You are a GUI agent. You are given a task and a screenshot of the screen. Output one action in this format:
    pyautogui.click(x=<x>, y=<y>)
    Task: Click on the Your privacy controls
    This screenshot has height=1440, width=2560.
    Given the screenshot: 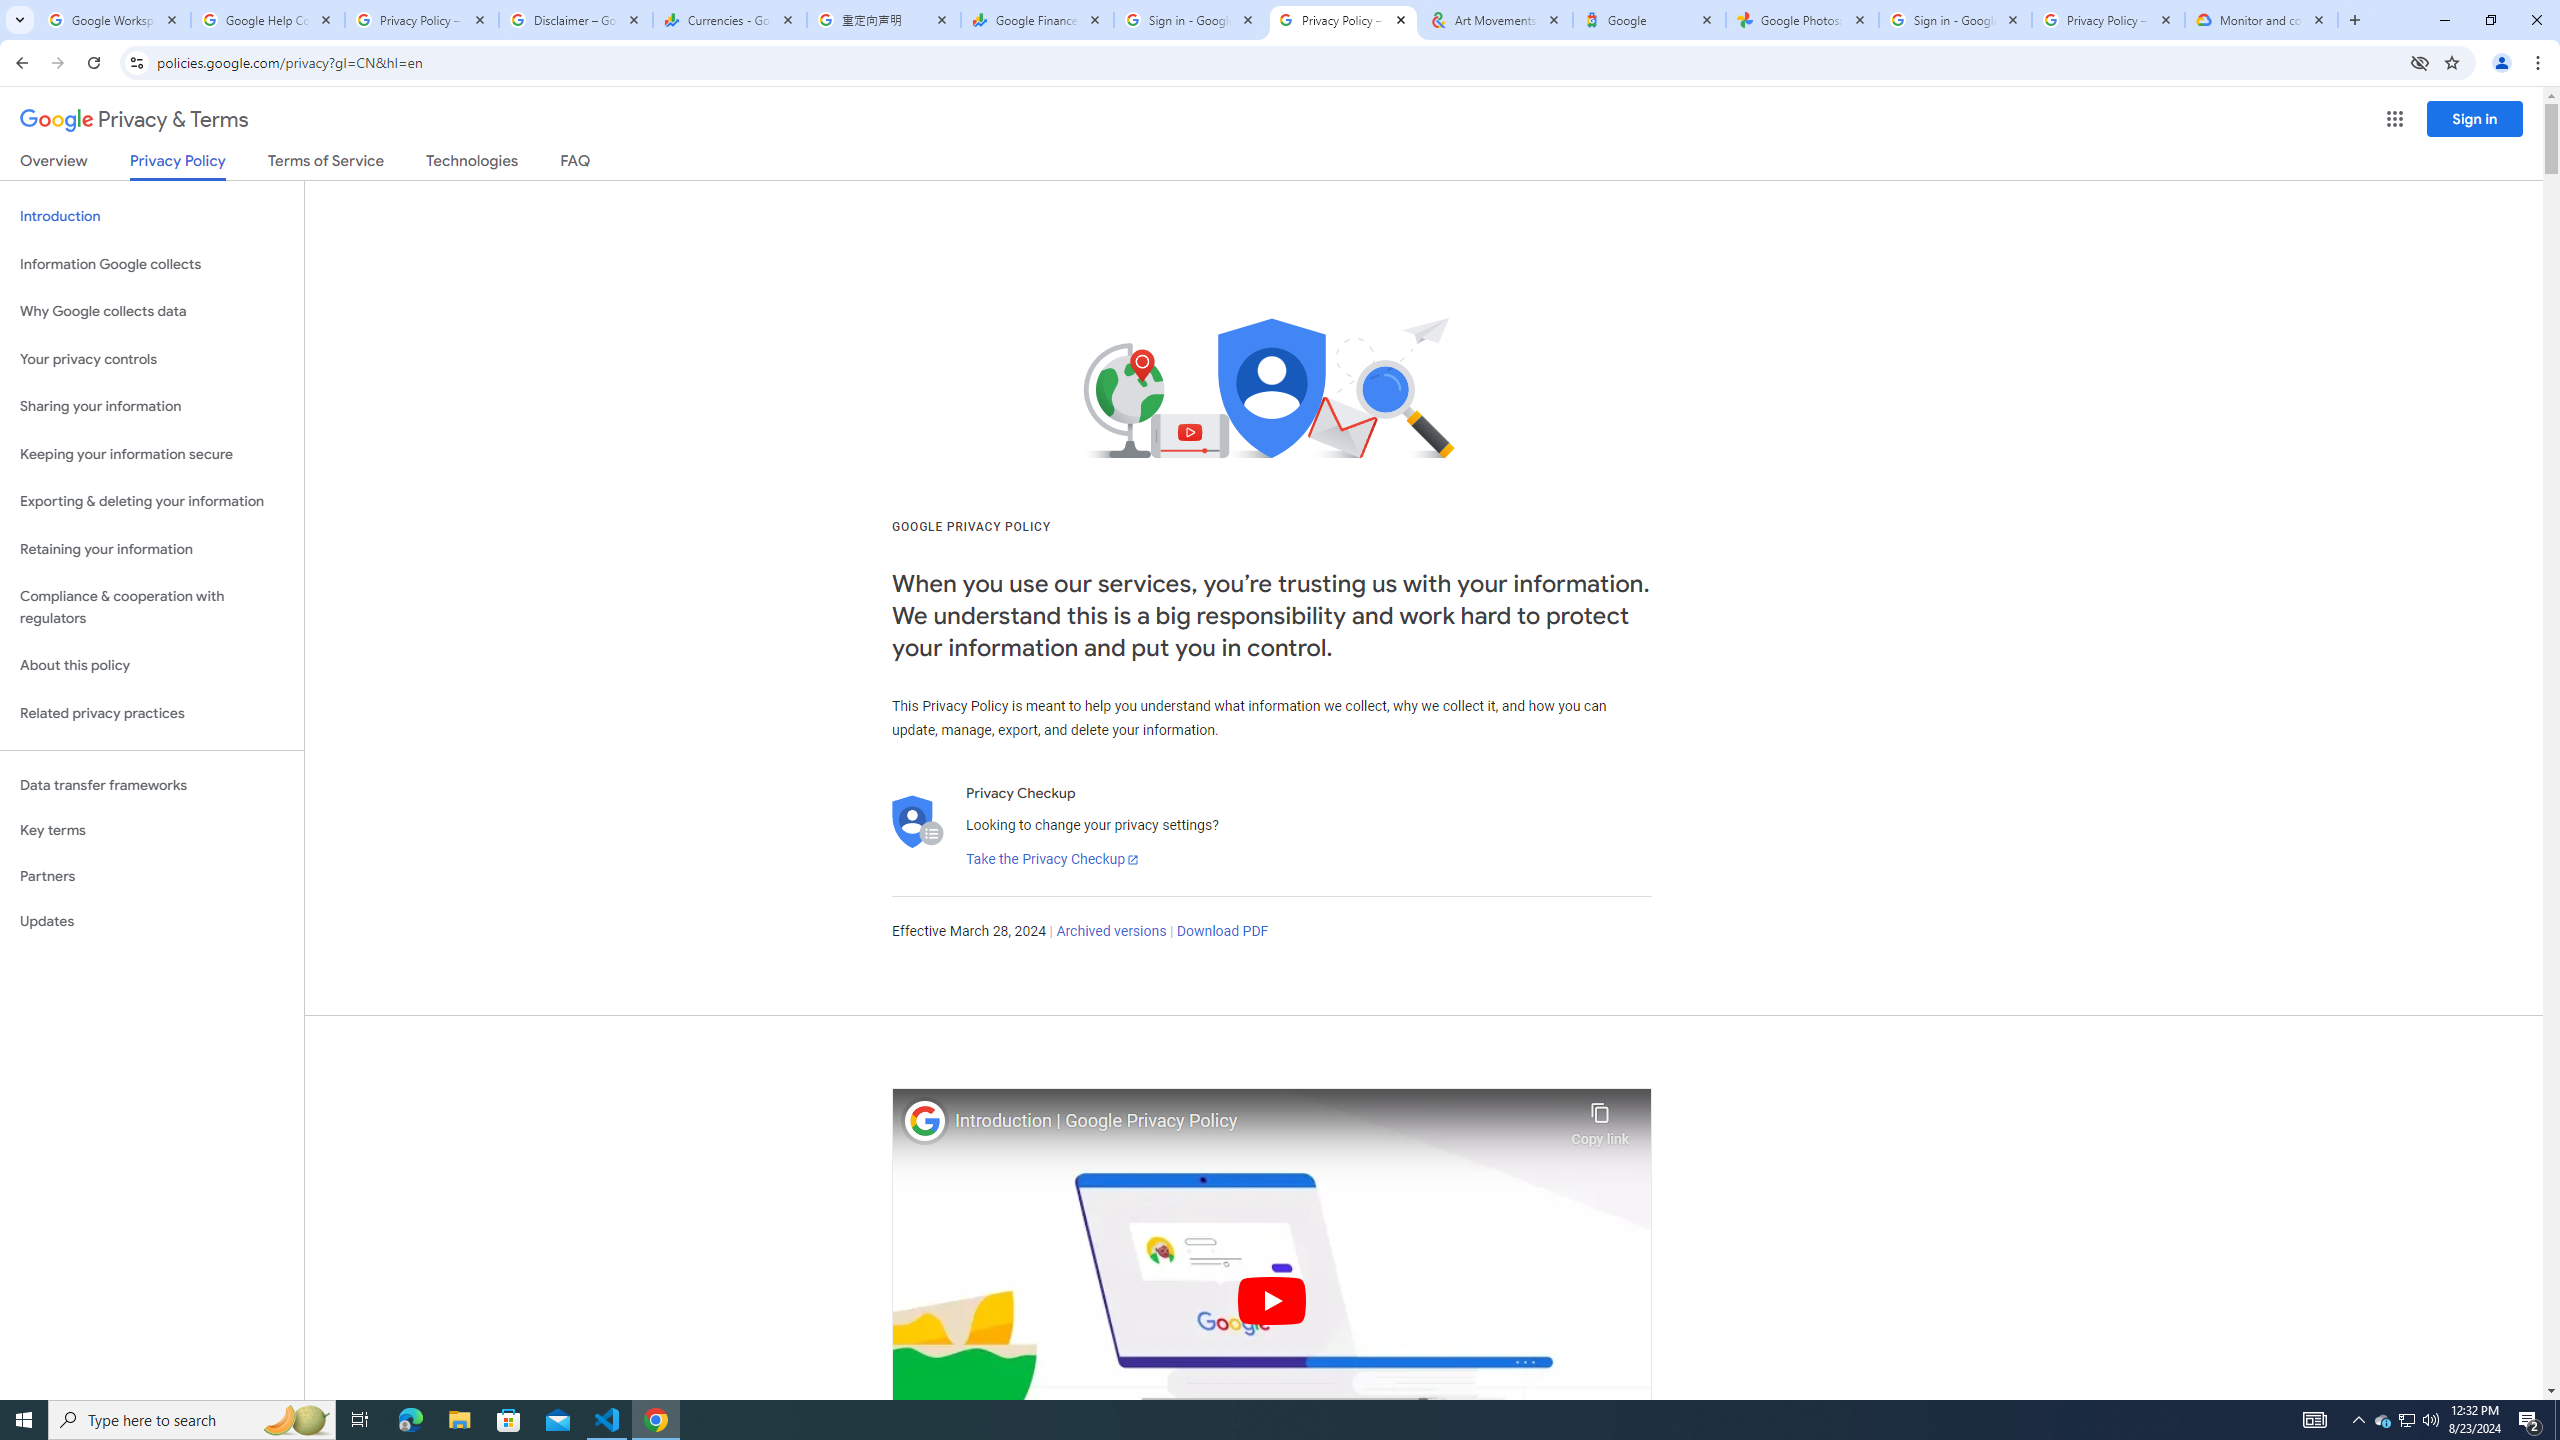 What is the action you would take?
    pyautogui.click(x=152, y=360)
    